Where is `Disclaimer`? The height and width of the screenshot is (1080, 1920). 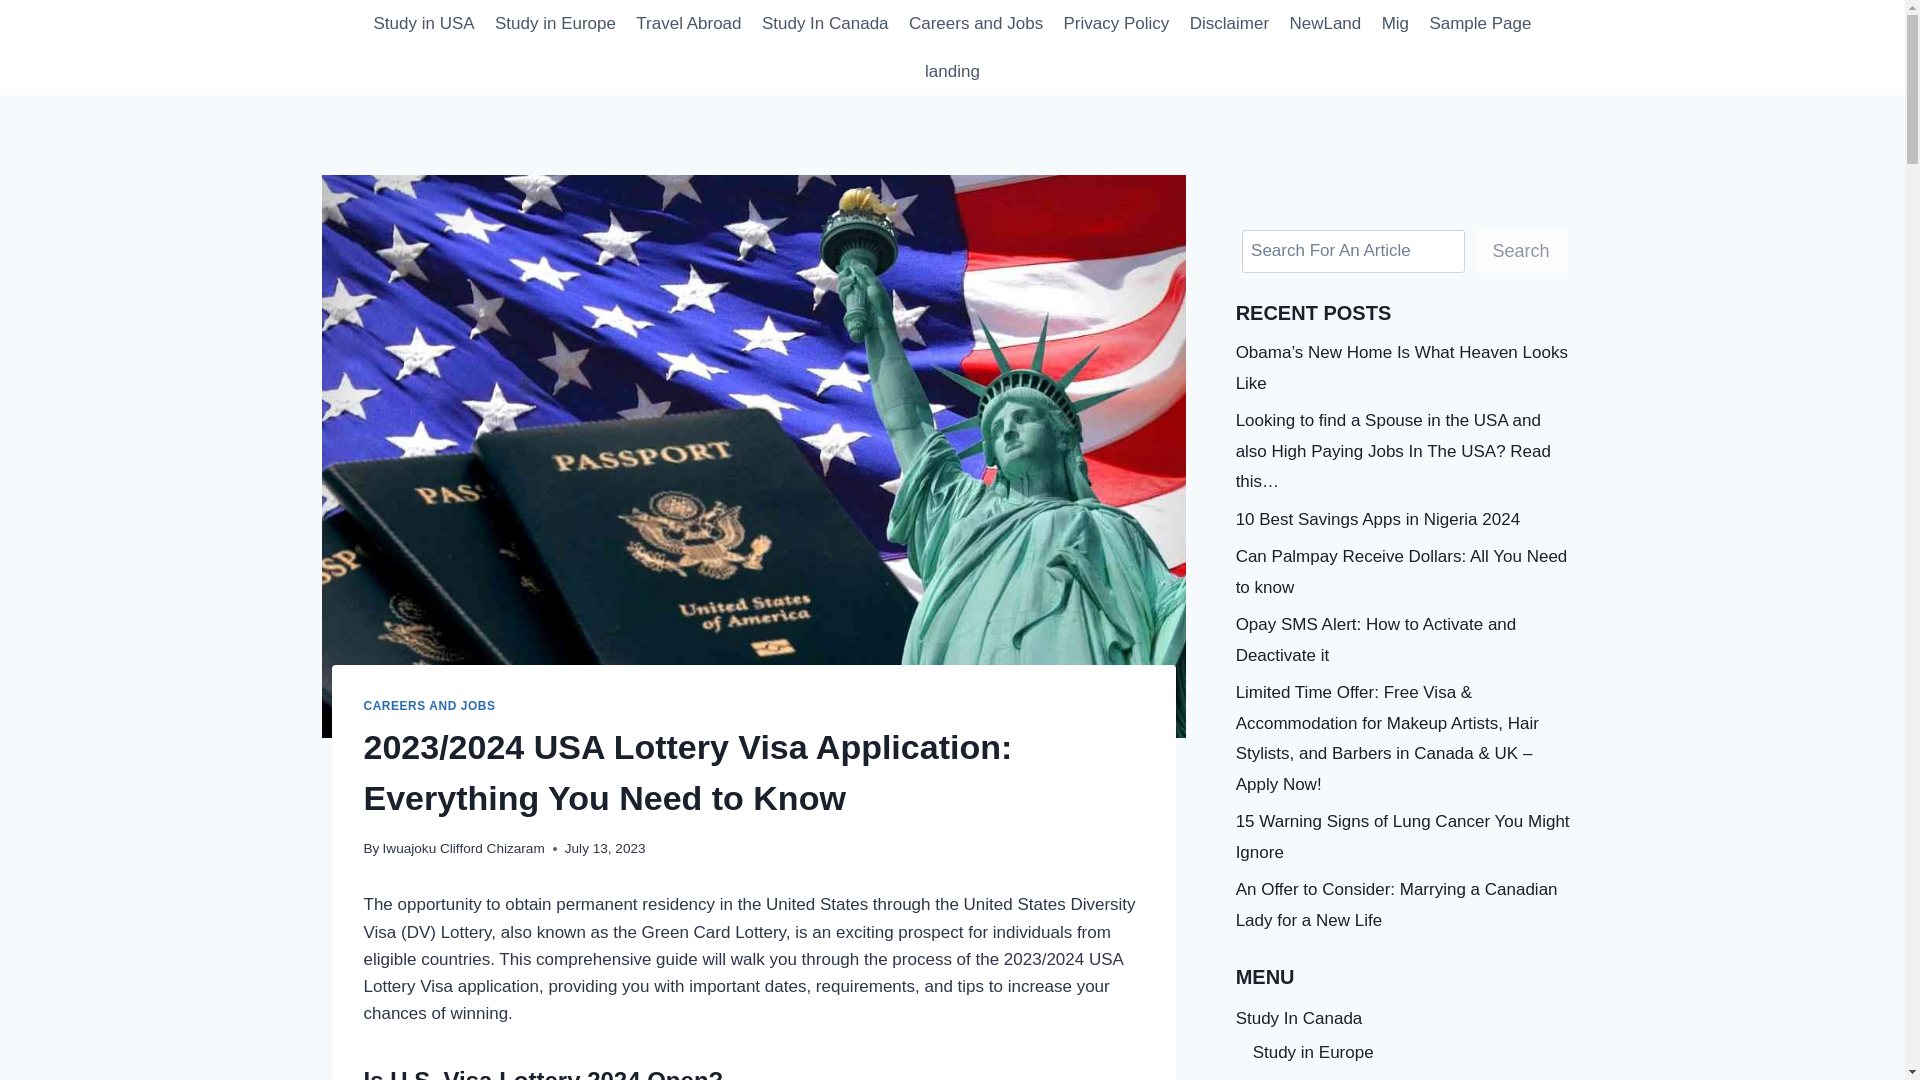 Disclaimer is located at coordinates (1230, 24).